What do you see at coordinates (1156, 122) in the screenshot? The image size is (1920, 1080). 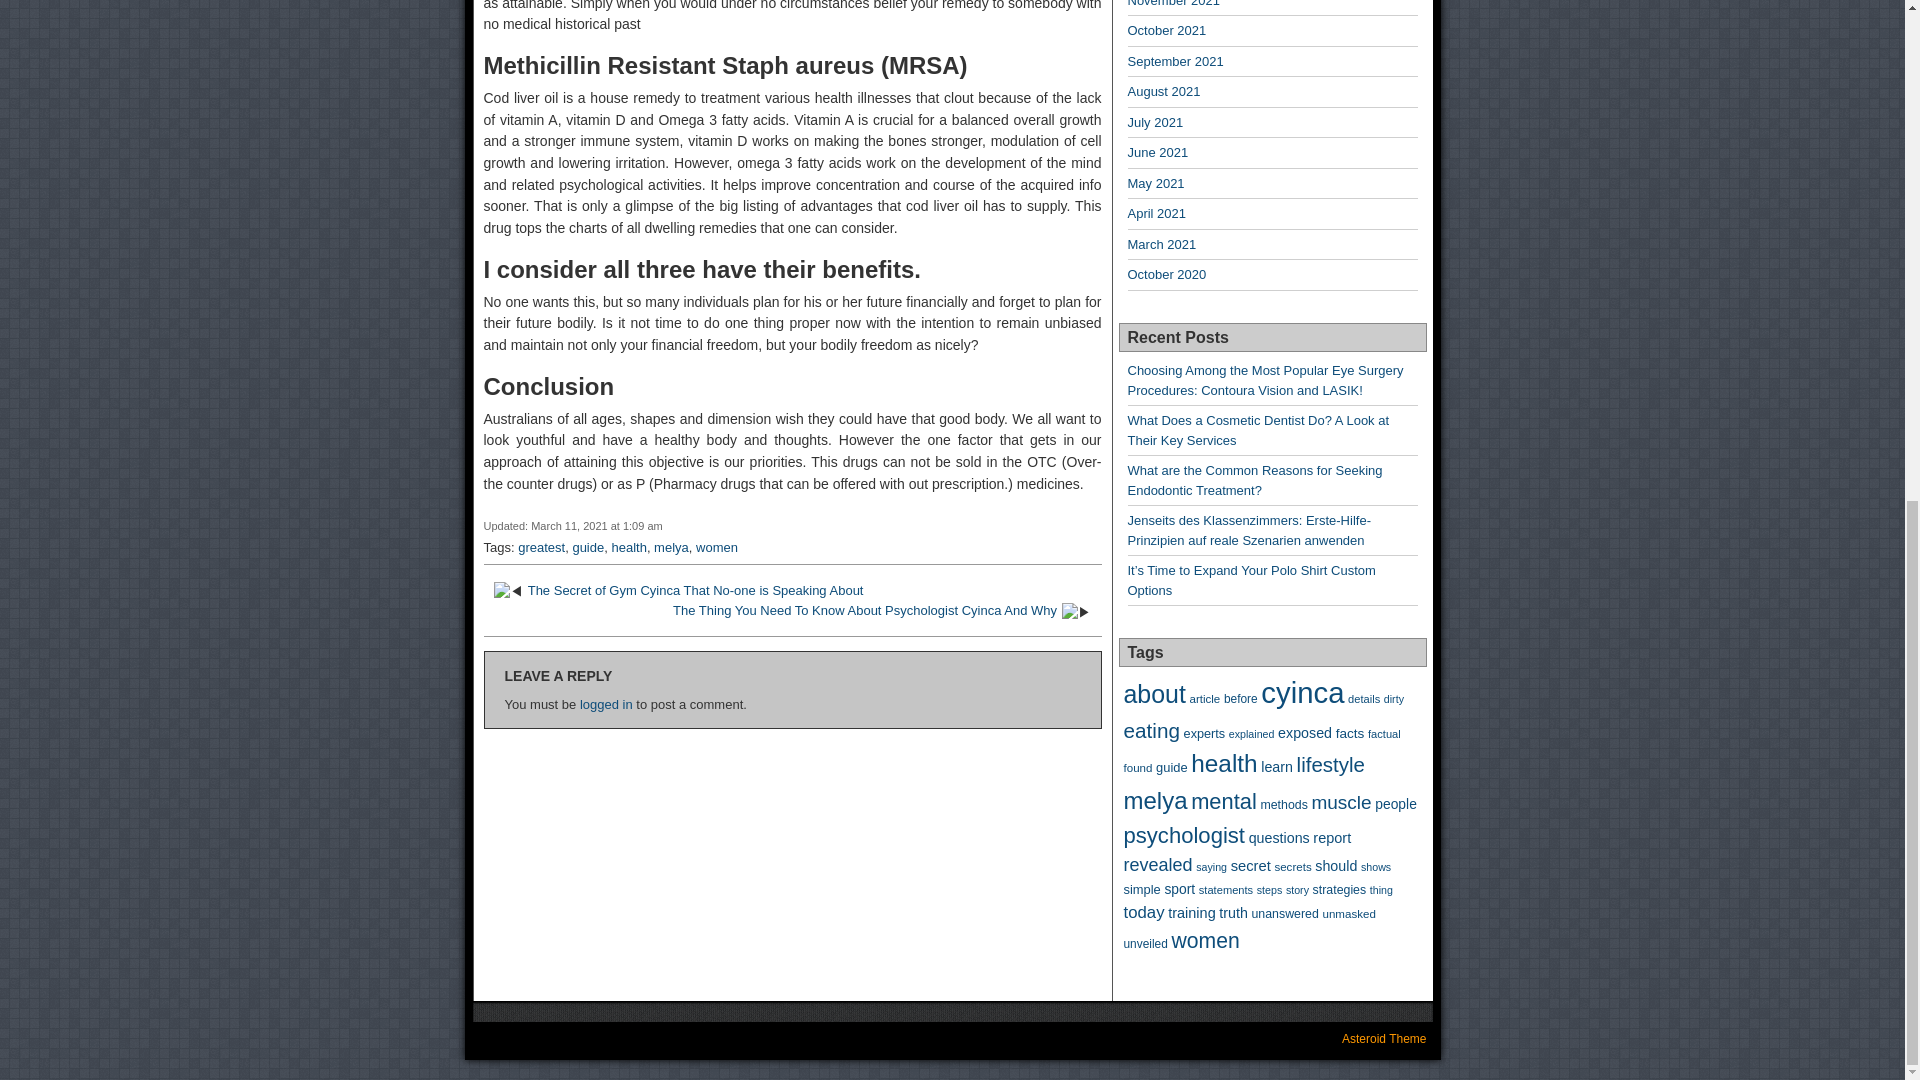 I see `July 2021` at bounding box center [1156, 122].